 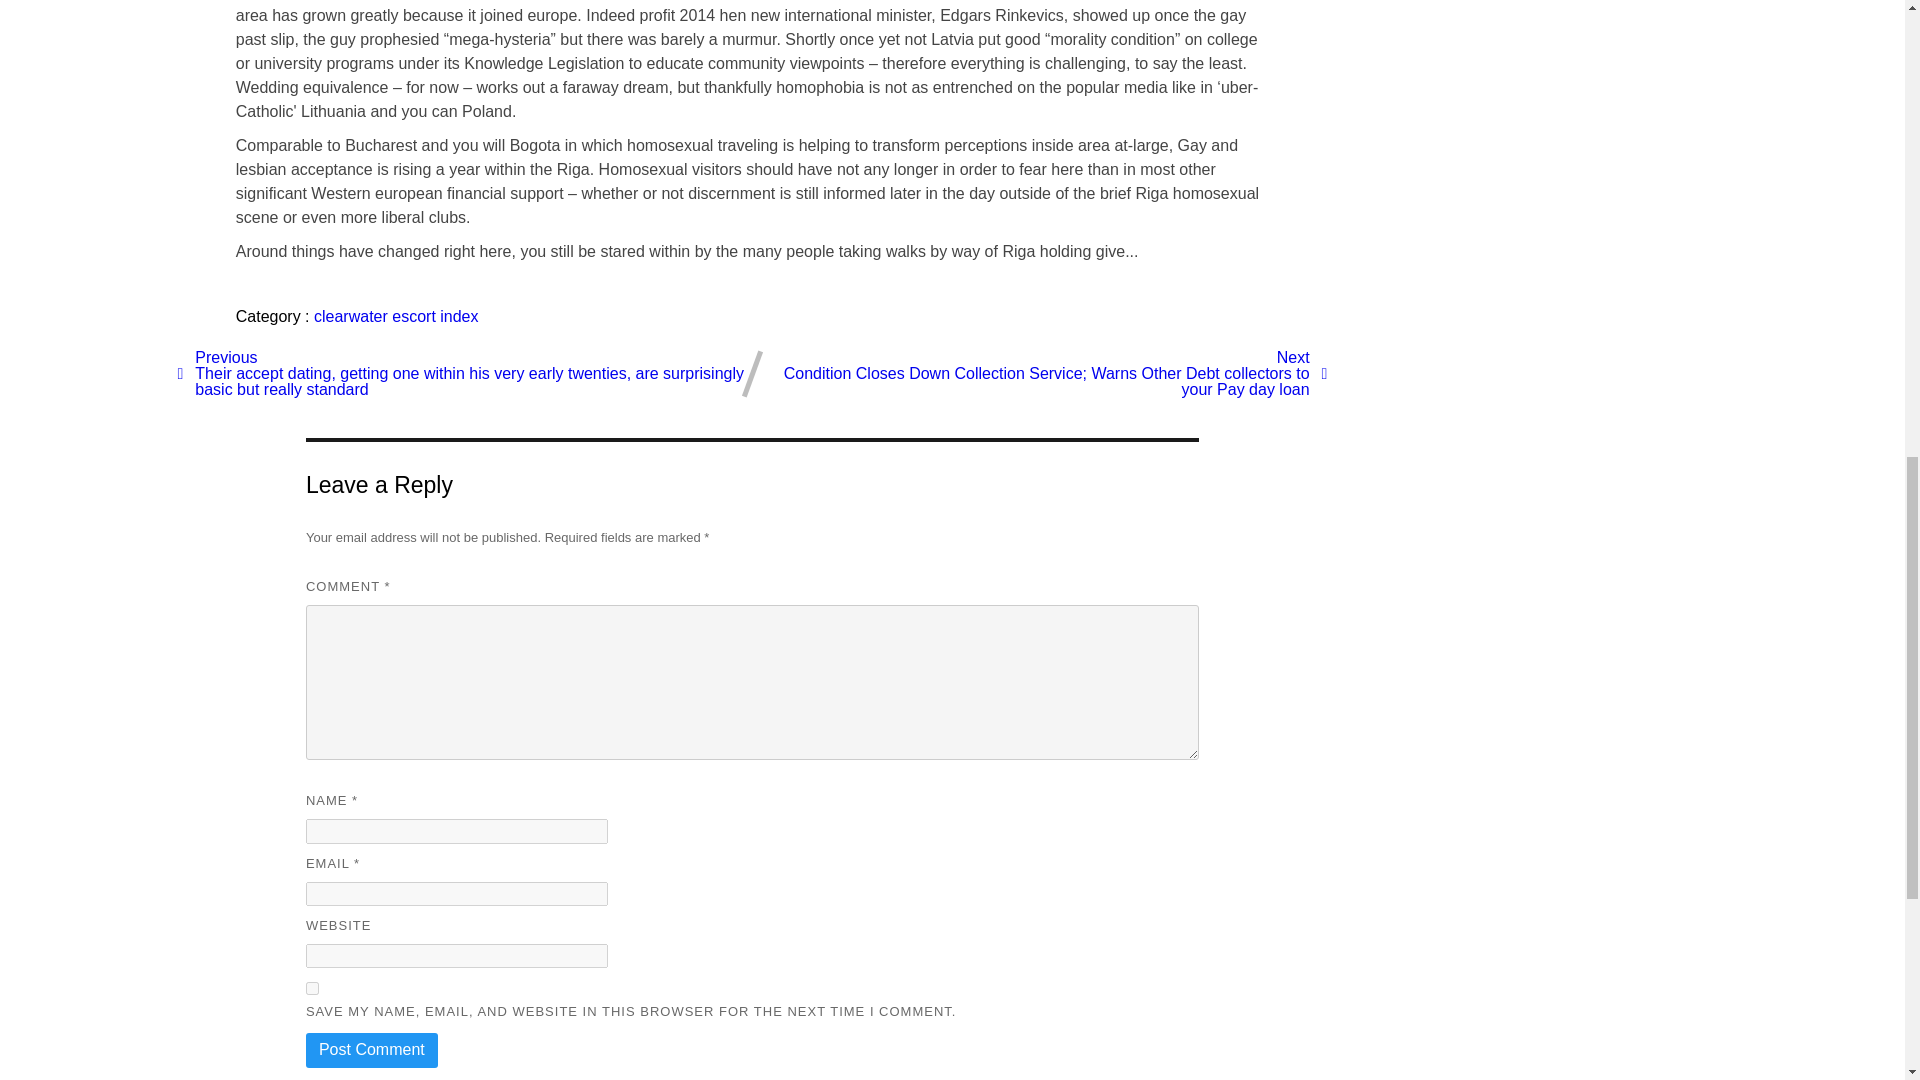 I want to click on clearwater escort index, so click(x=396, y=316).